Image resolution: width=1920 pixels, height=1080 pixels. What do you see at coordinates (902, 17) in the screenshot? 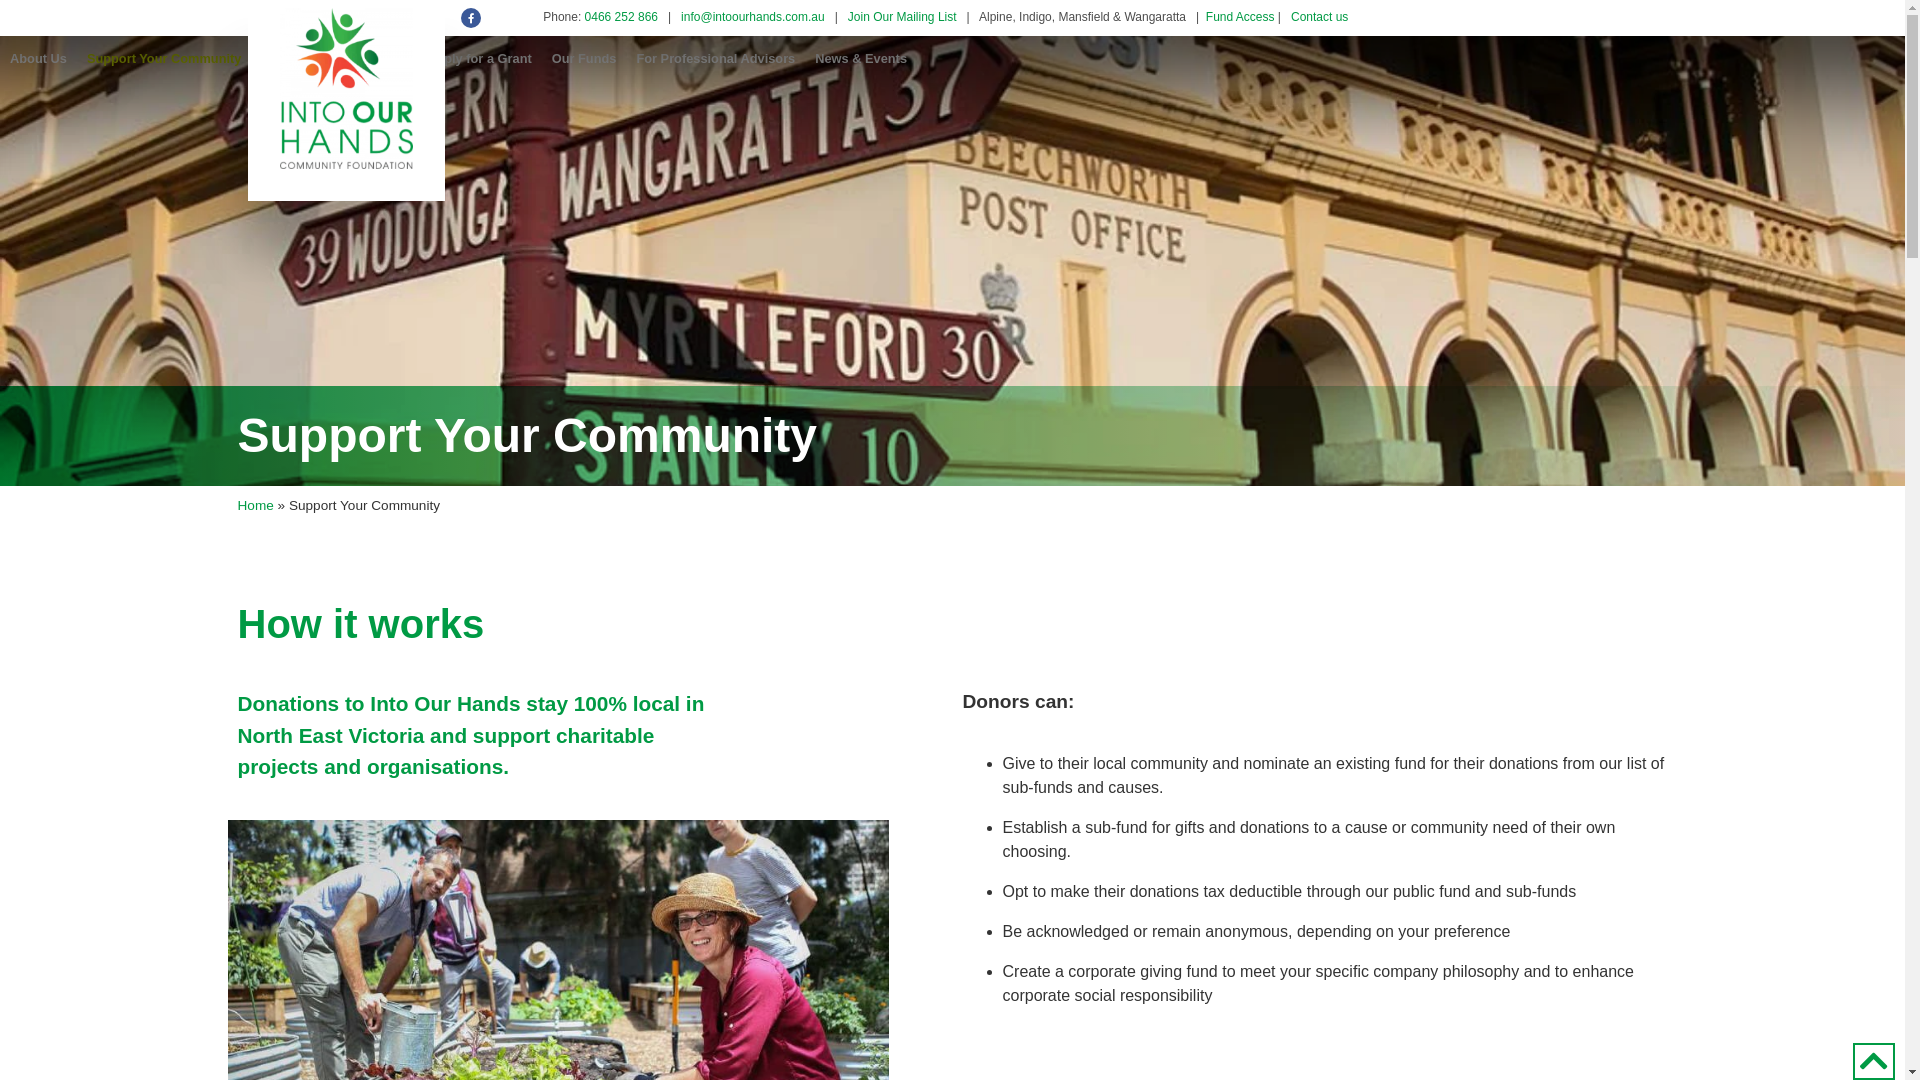
I see `Join Our Mailing List` at bounding box center [902, 17].